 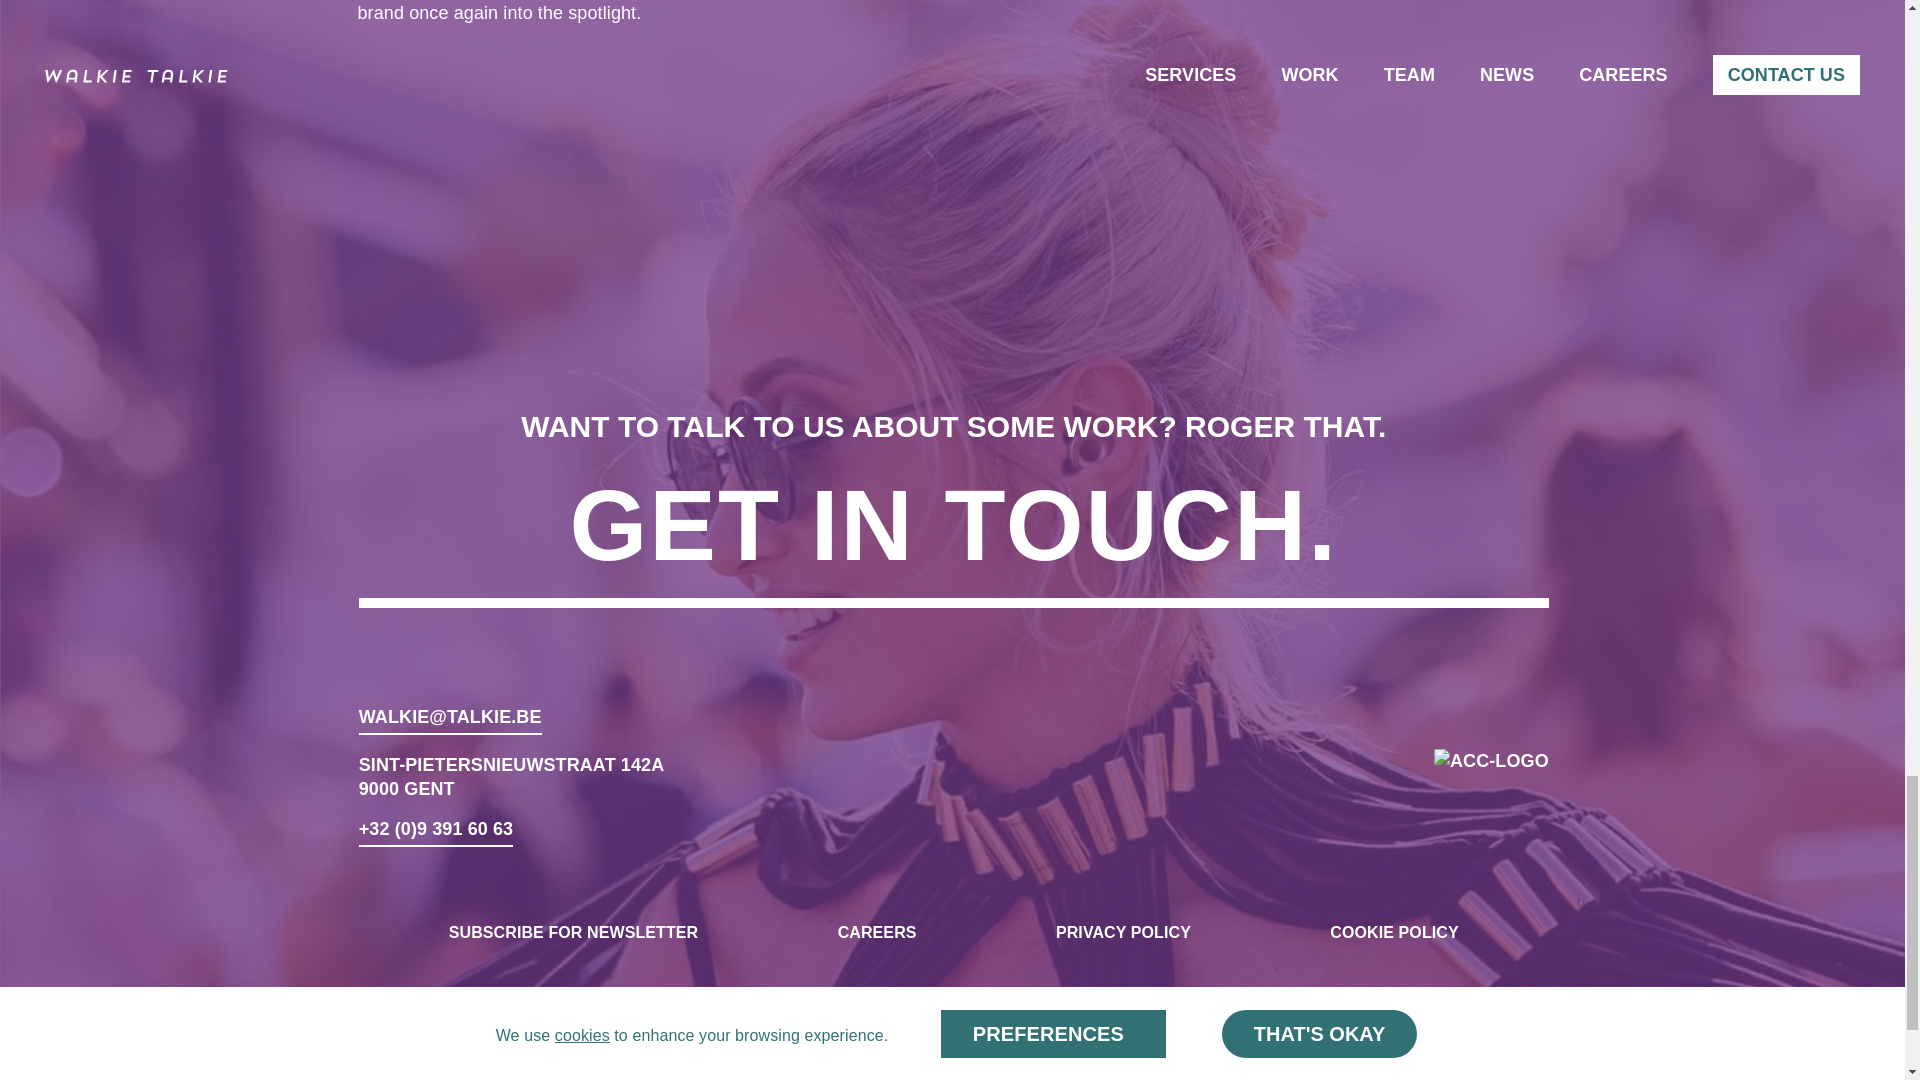 I want to click on CAREERS, so click(x=877, y=932).